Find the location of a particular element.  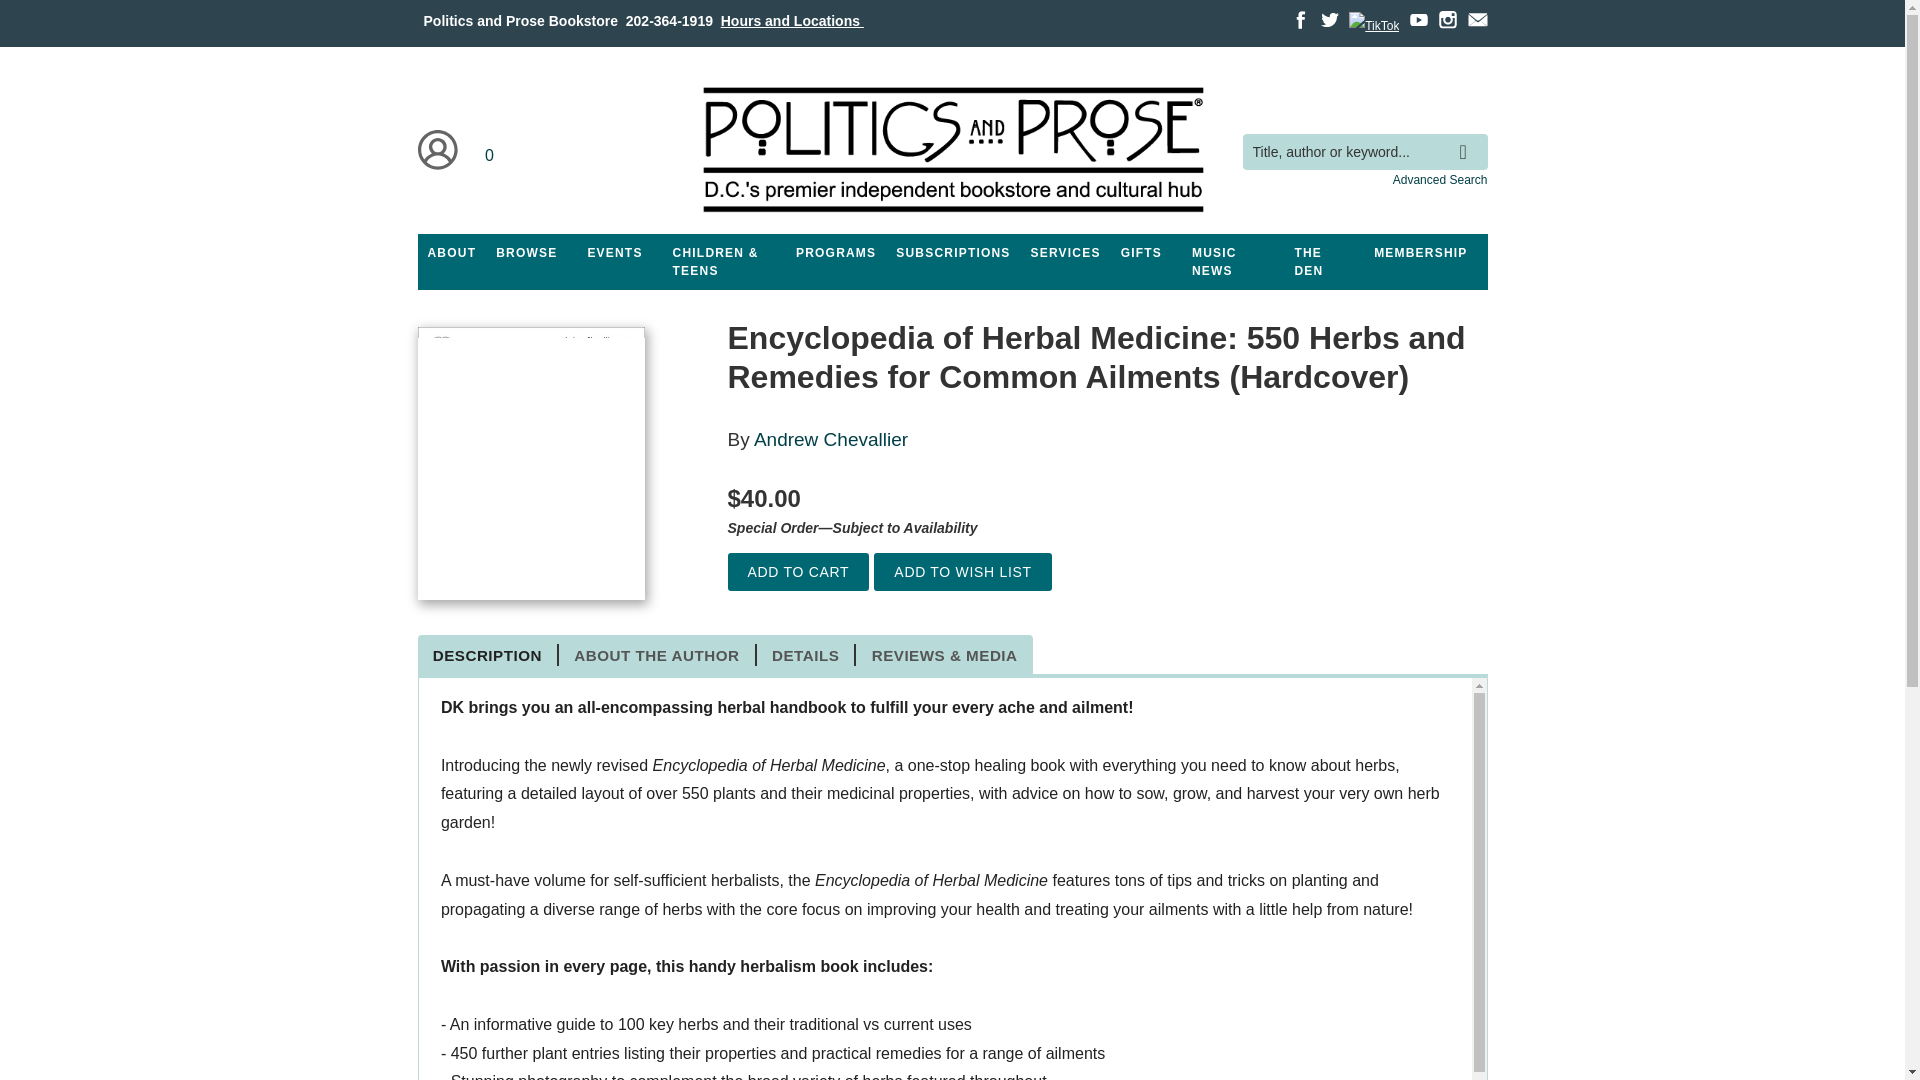

Children and Teens Department is located at coordinates (724, 262).